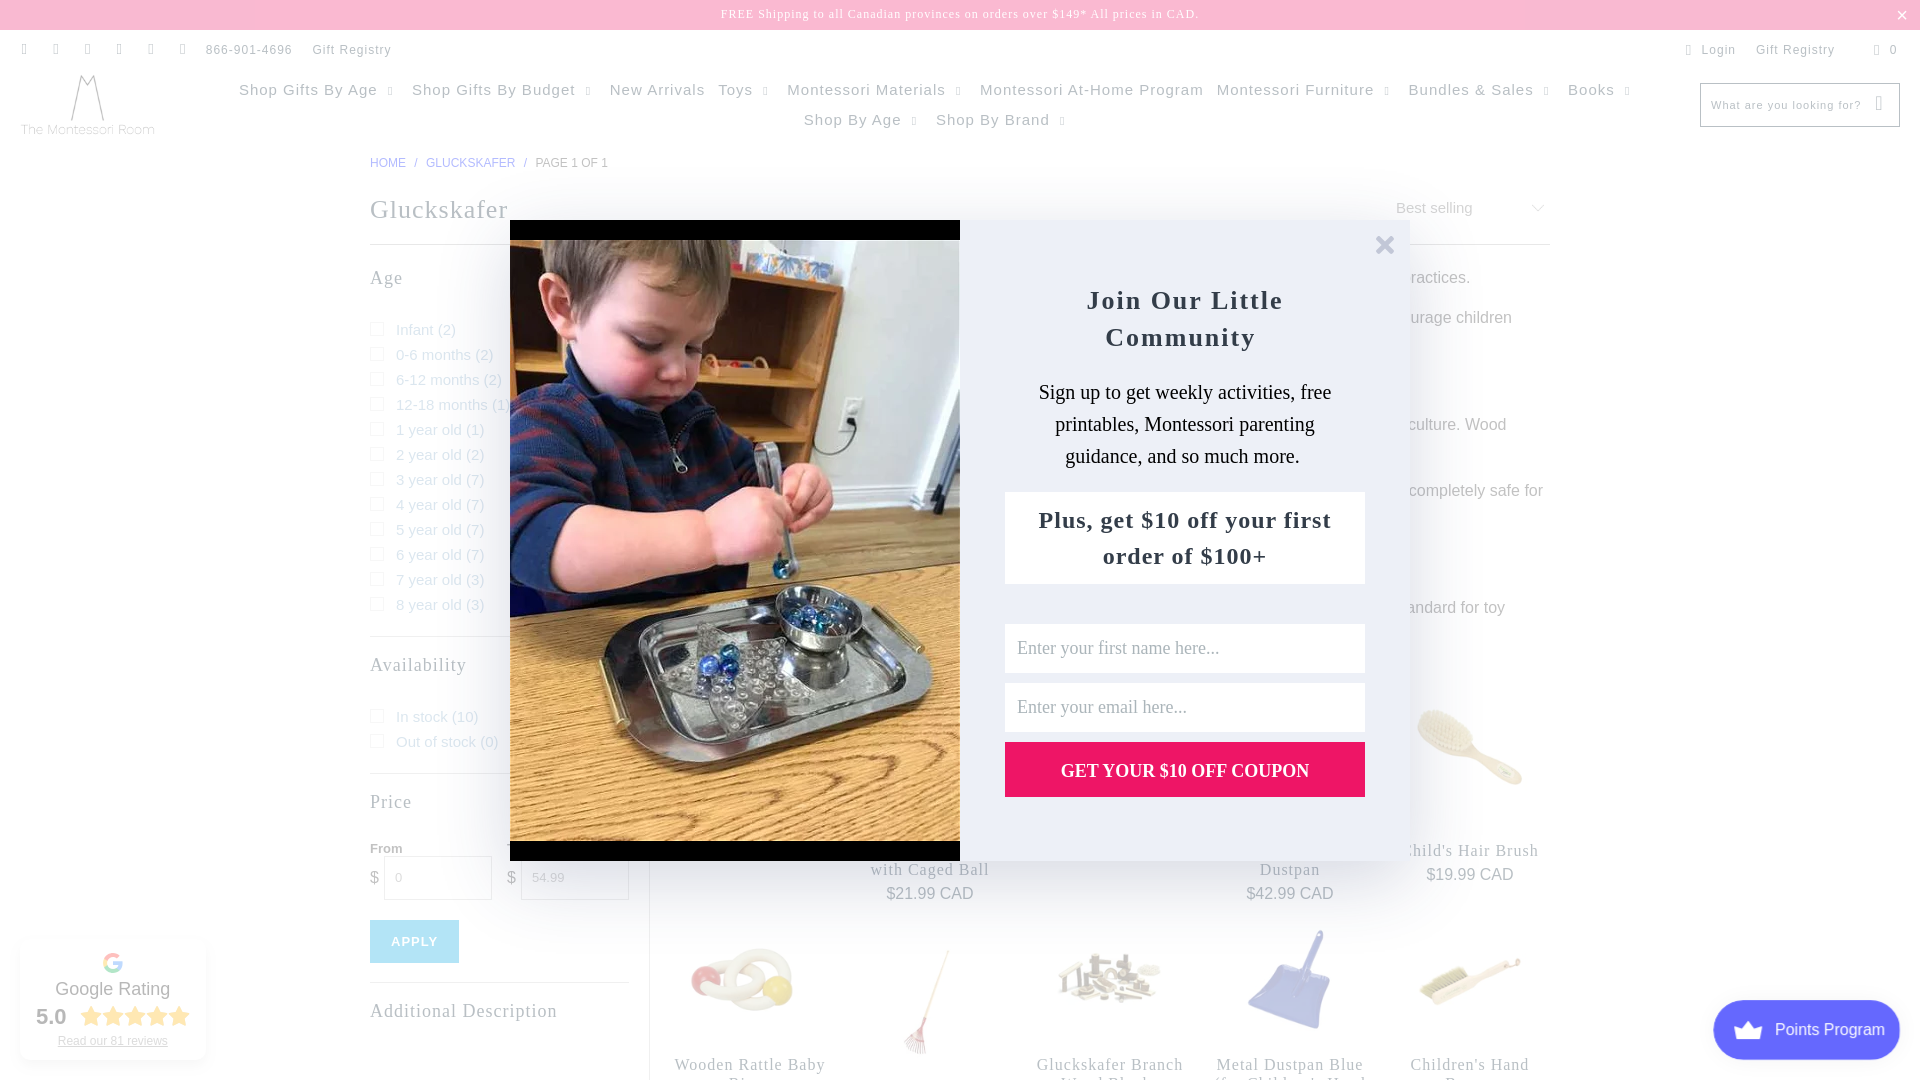 This screenshot has height=1080, width=1920. I want to click on Gluckskafer, so click(470, 162).